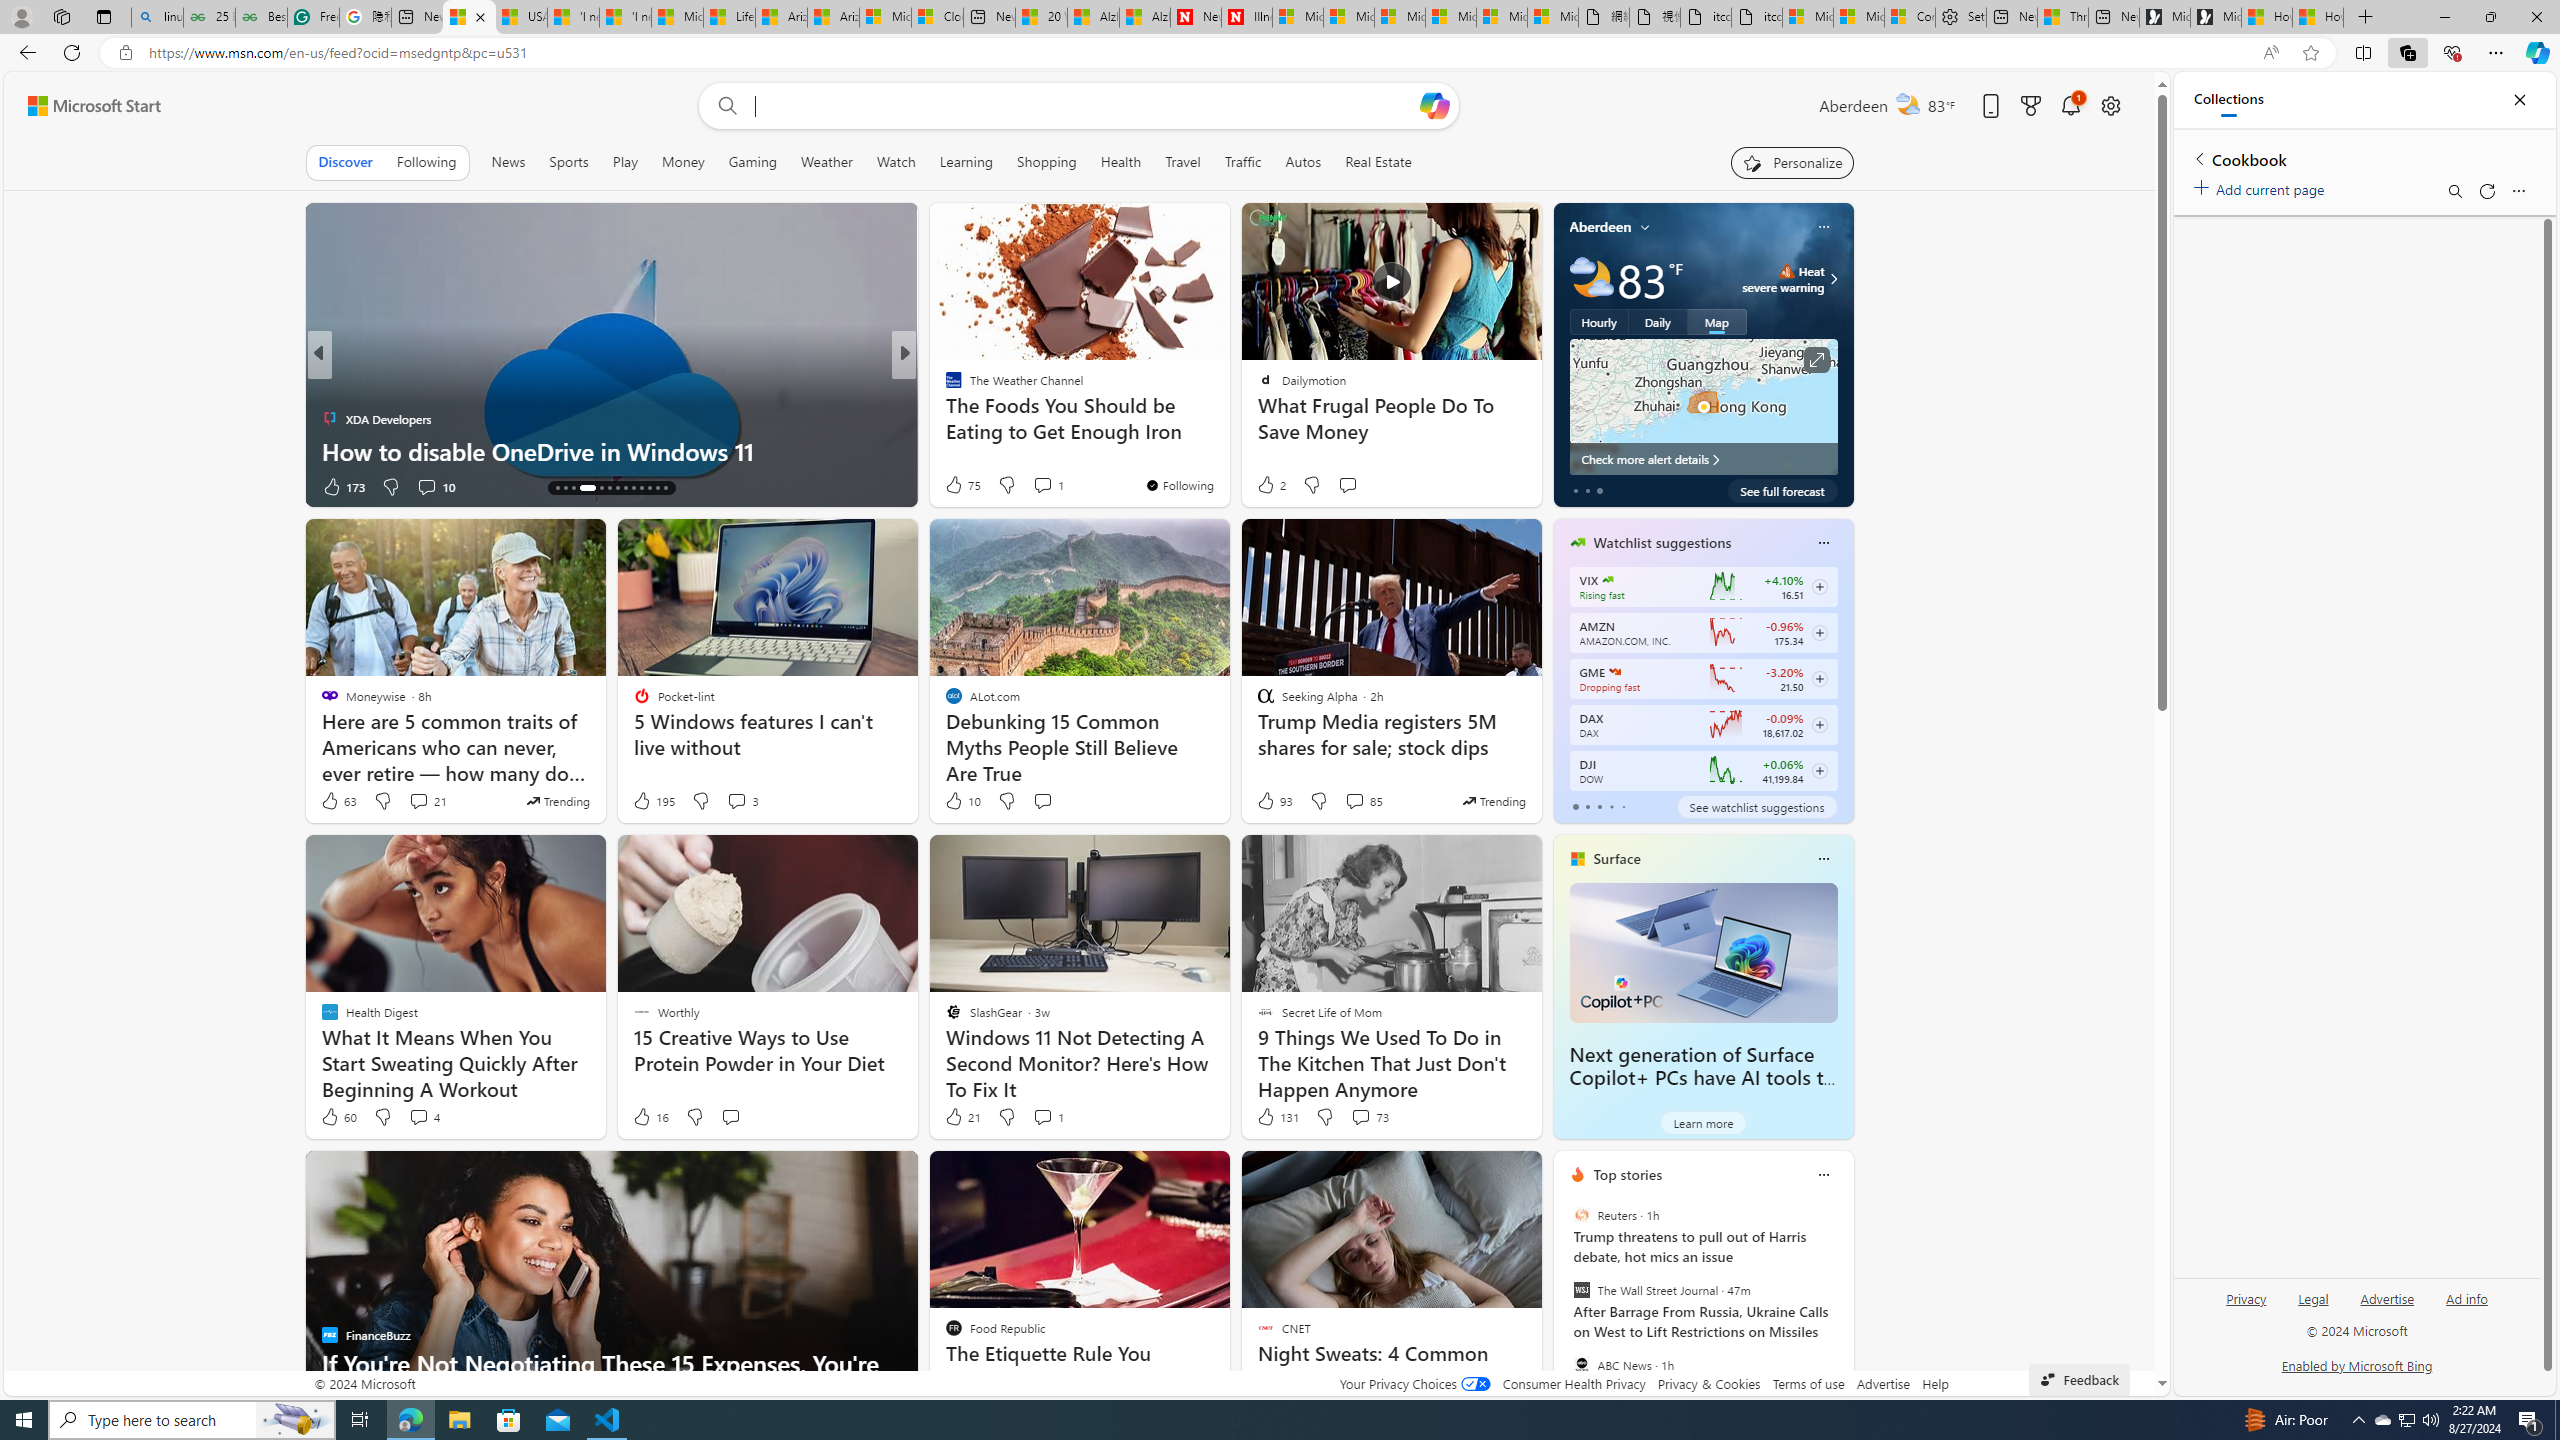  I want to click on Eat This, Not That!, so click(945, 418).